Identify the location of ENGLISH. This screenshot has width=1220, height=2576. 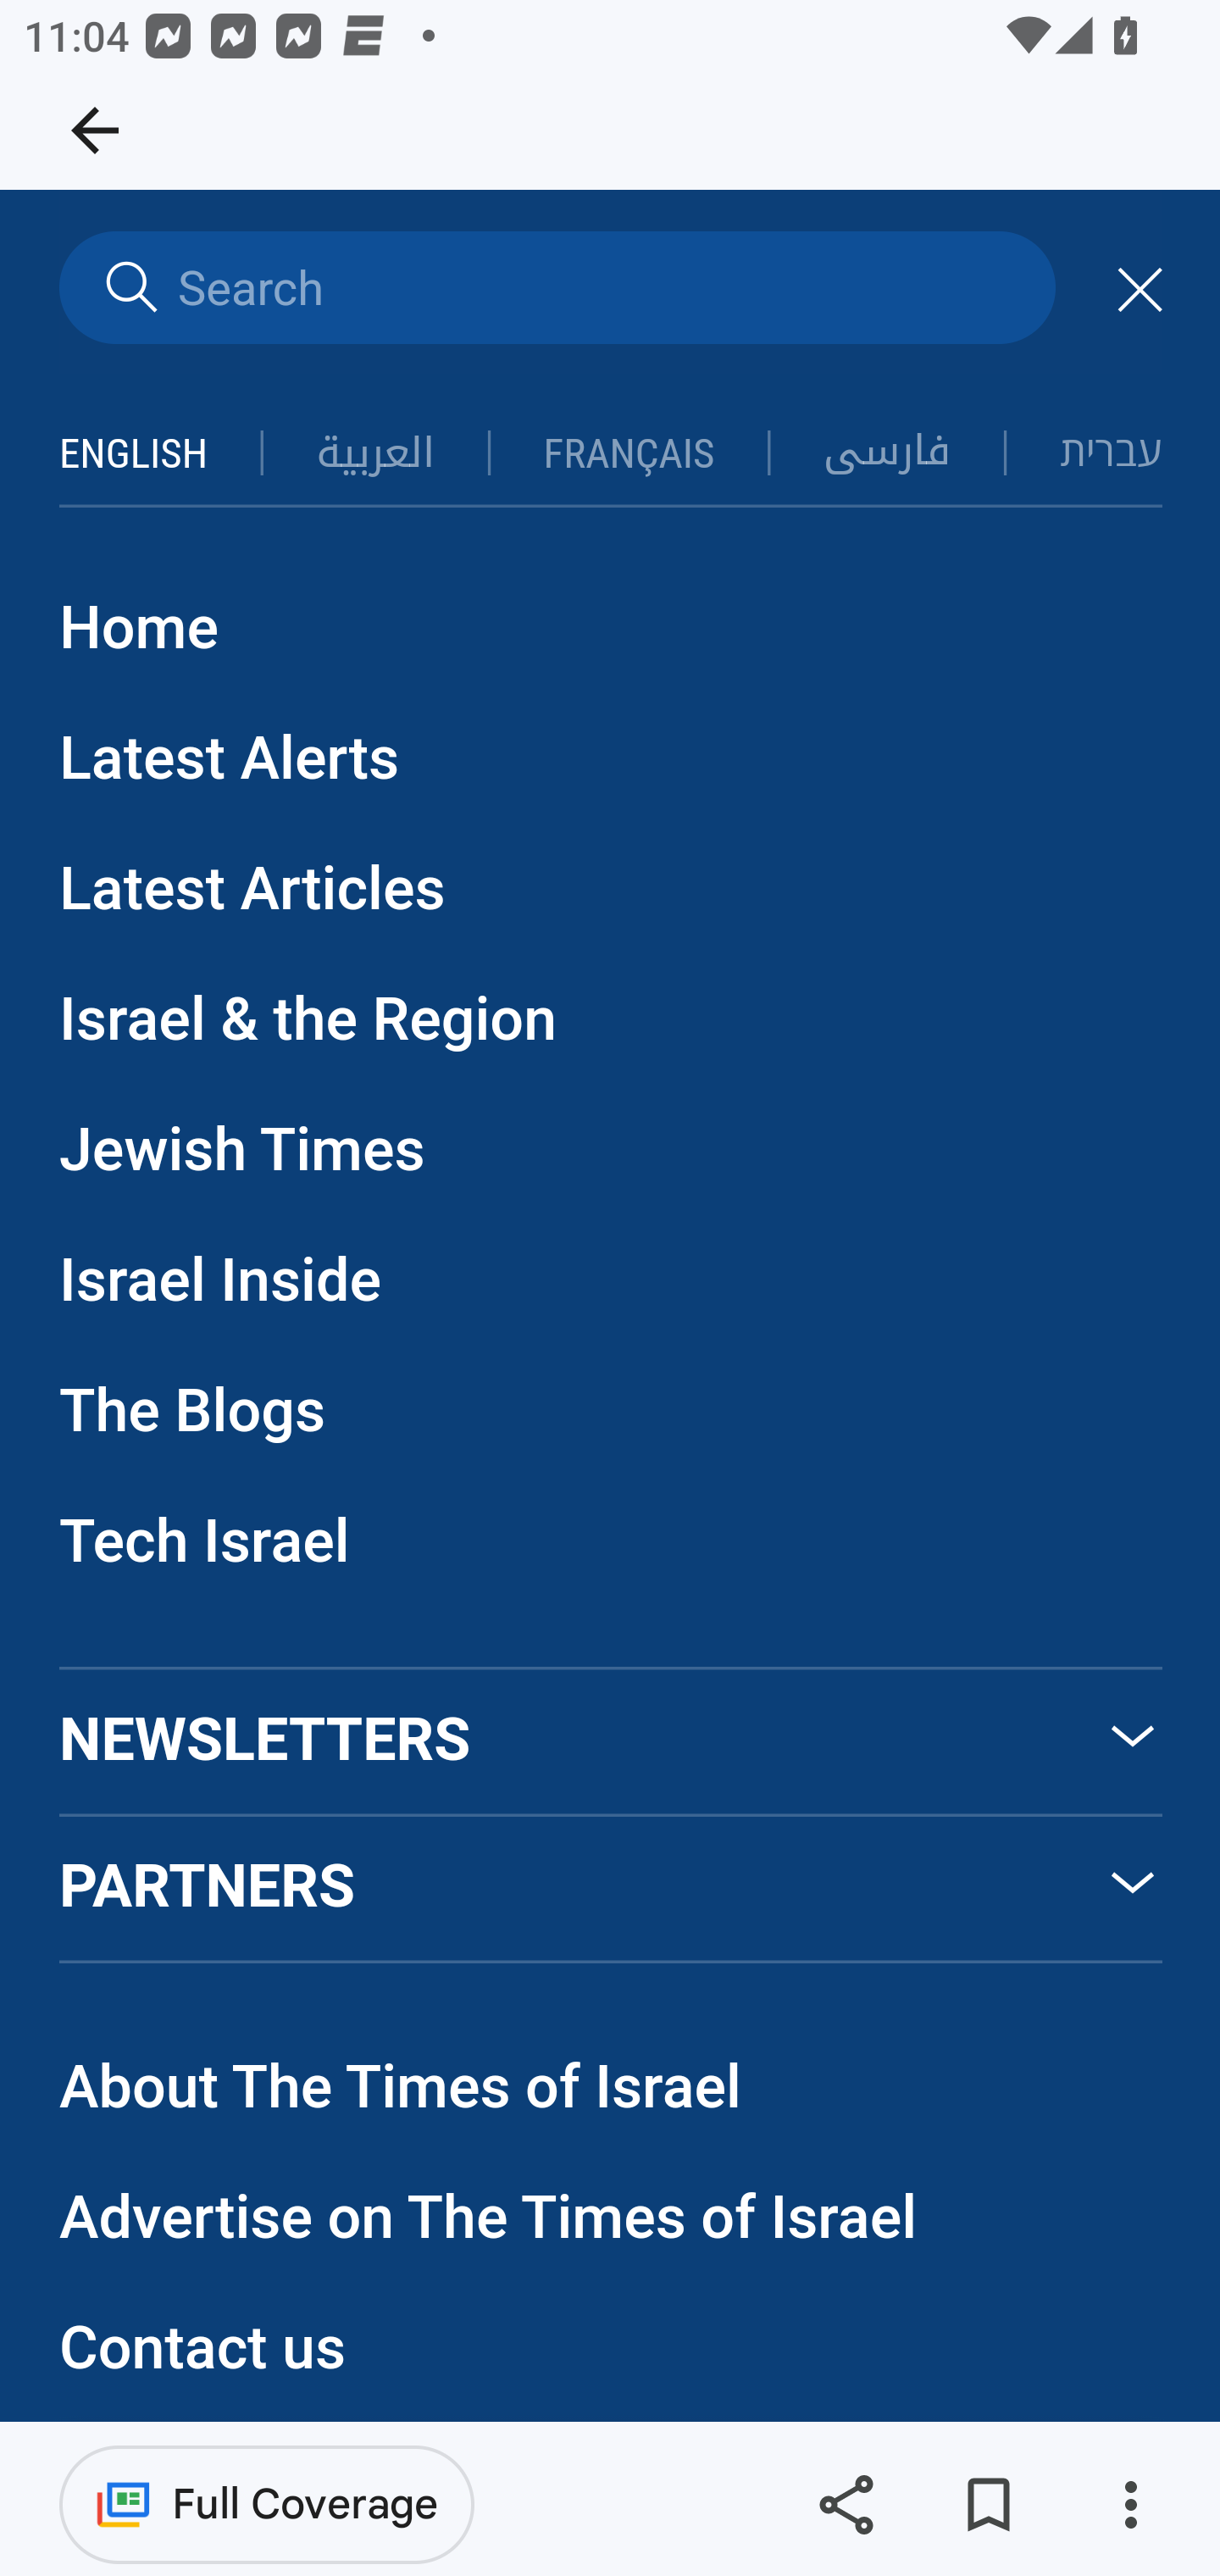
(134, 456).